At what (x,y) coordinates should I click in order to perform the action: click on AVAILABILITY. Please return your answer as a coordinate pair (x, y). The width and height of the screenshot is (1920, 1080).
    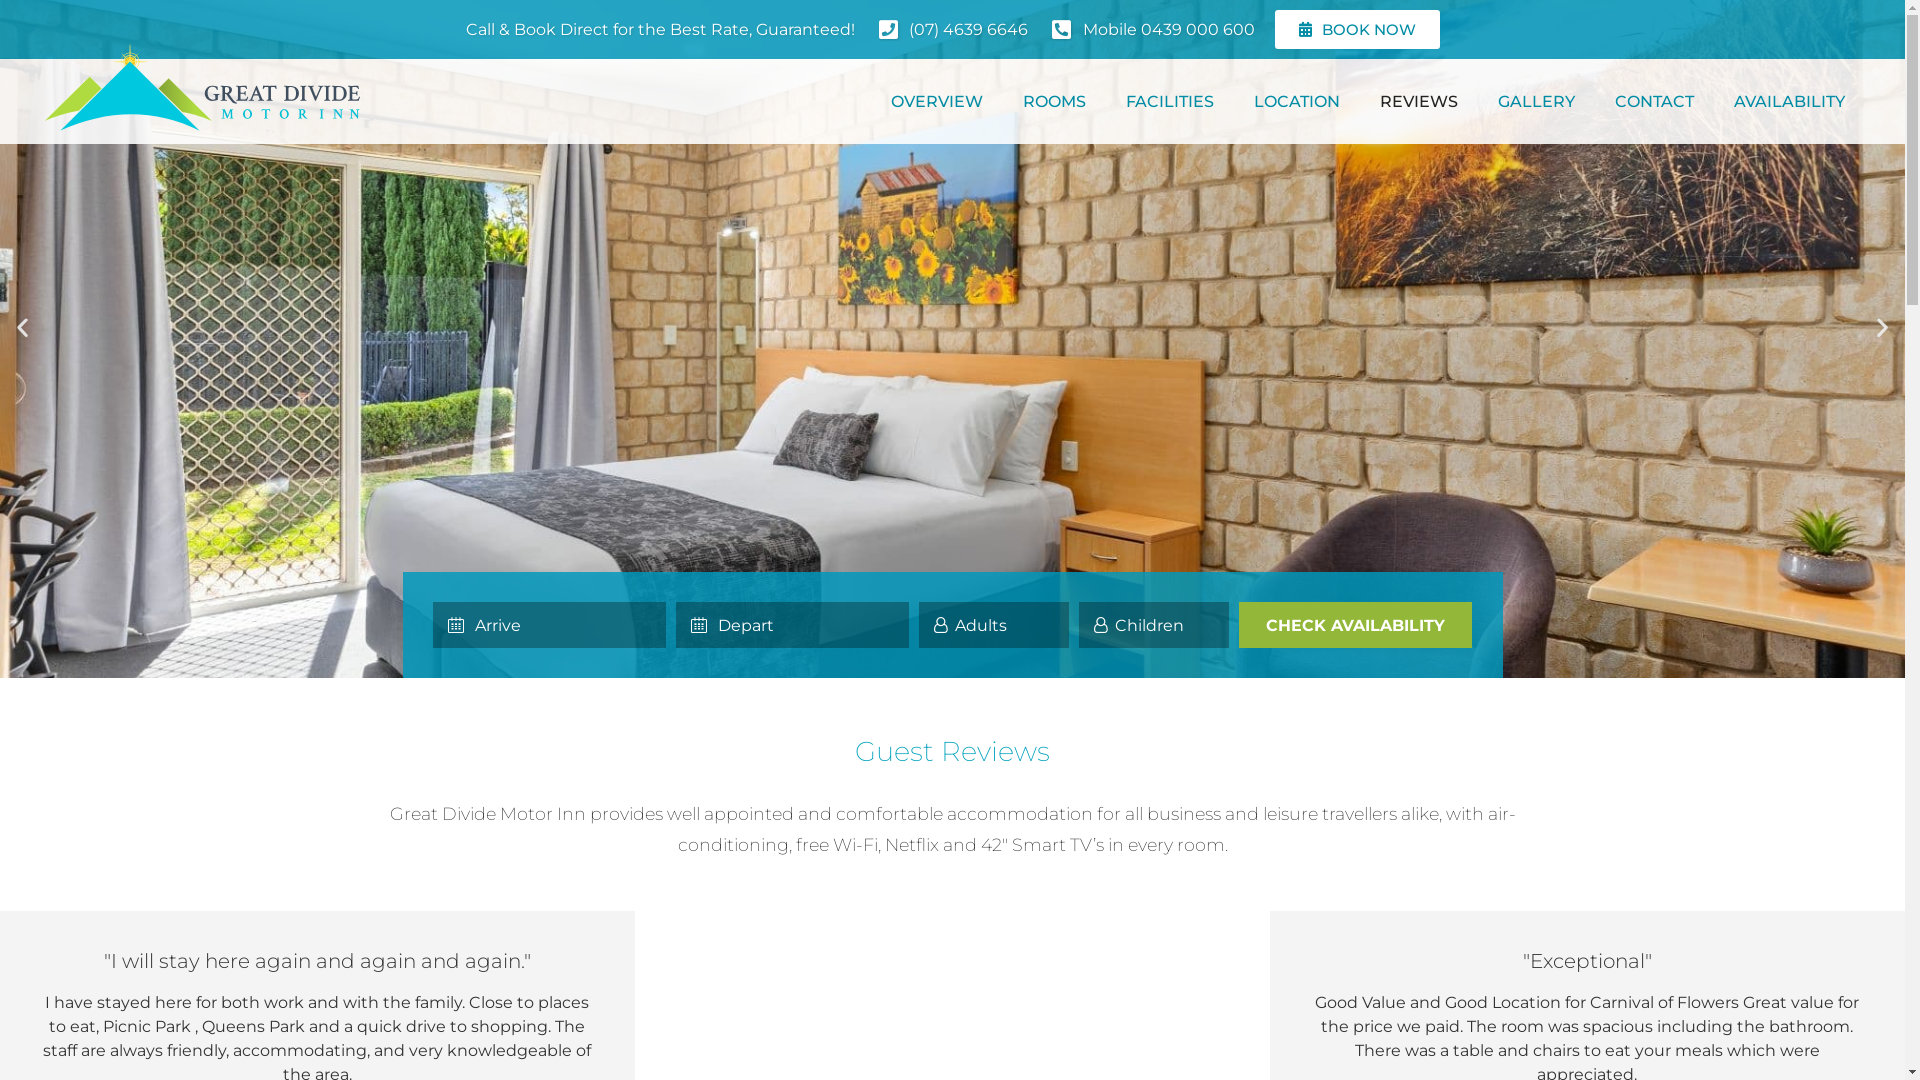
    Looking at the image, I should click on (1790, 102).